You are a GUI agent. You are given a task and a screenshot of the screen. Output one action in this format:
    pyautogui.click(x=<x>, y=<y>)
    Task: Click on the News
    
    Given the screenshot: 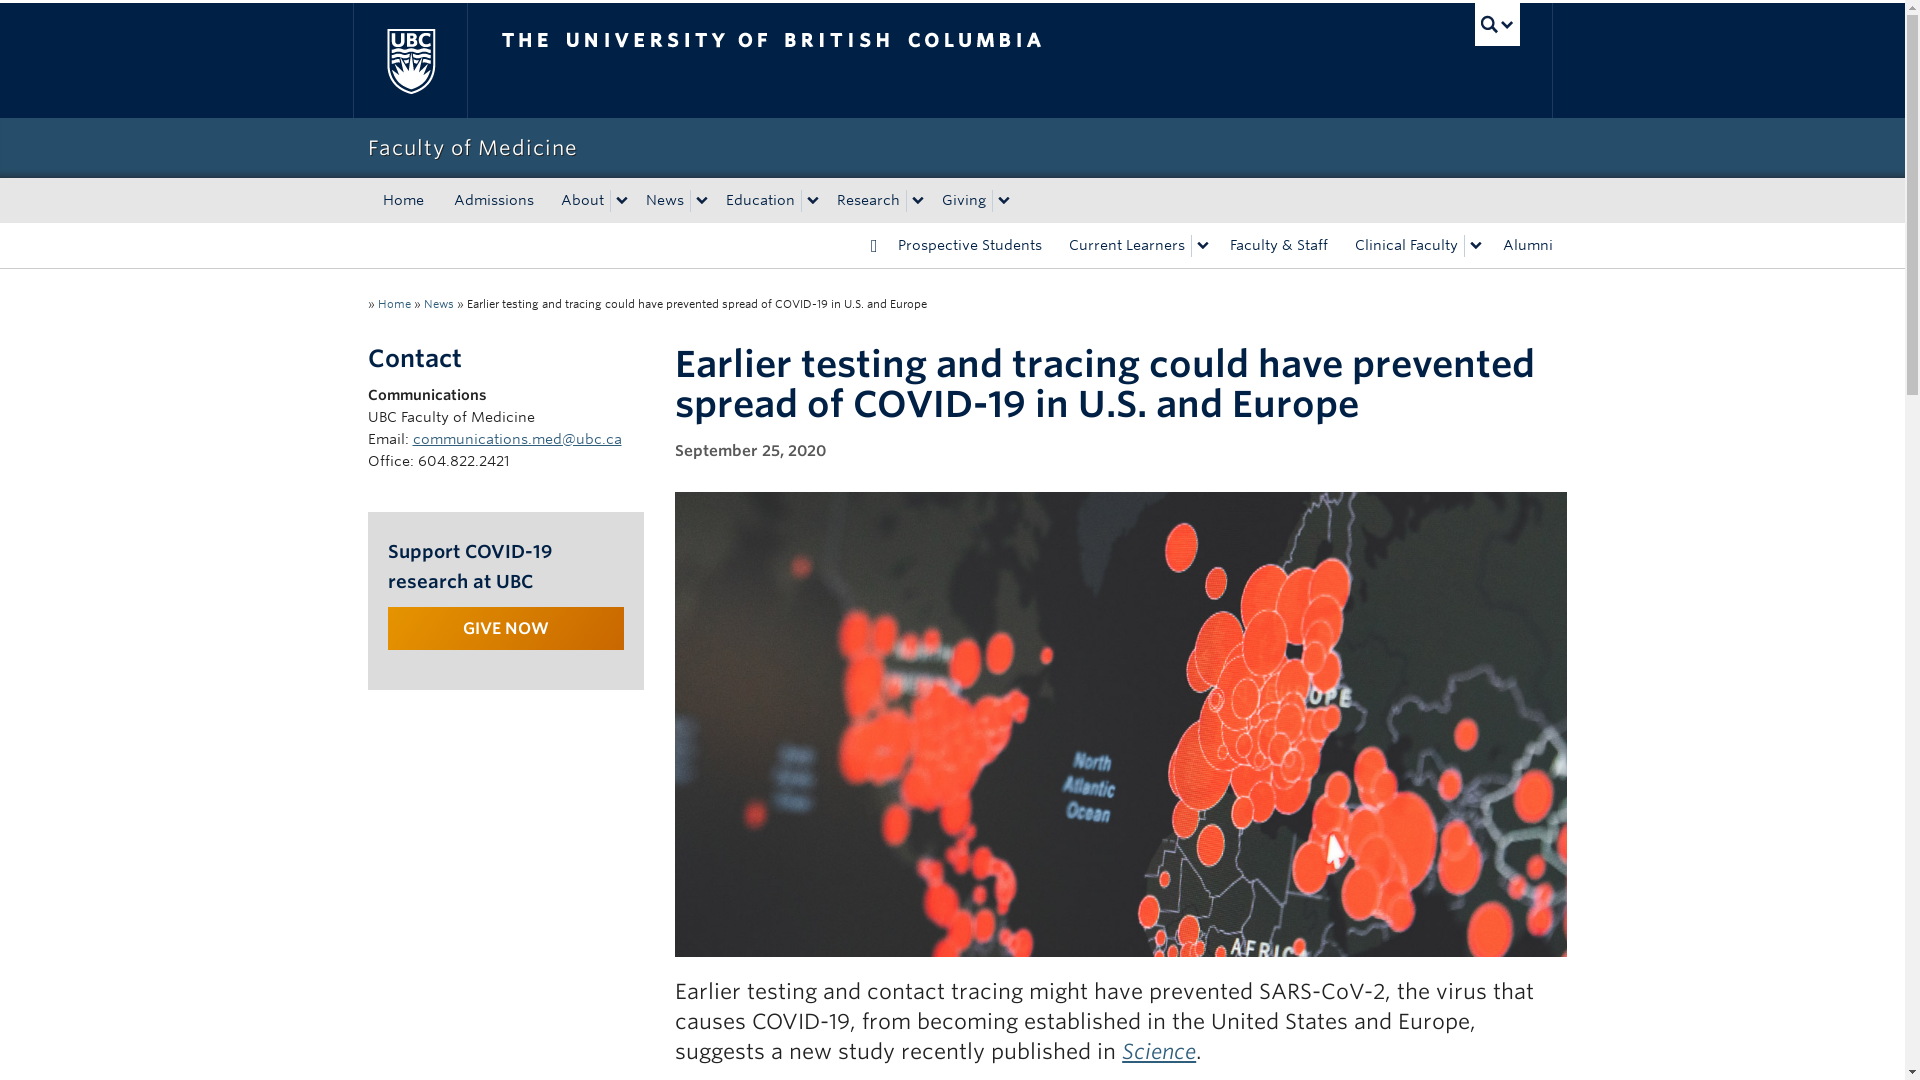 What is the action you would take?
    pyautogui.click(x=662, y=200)
    